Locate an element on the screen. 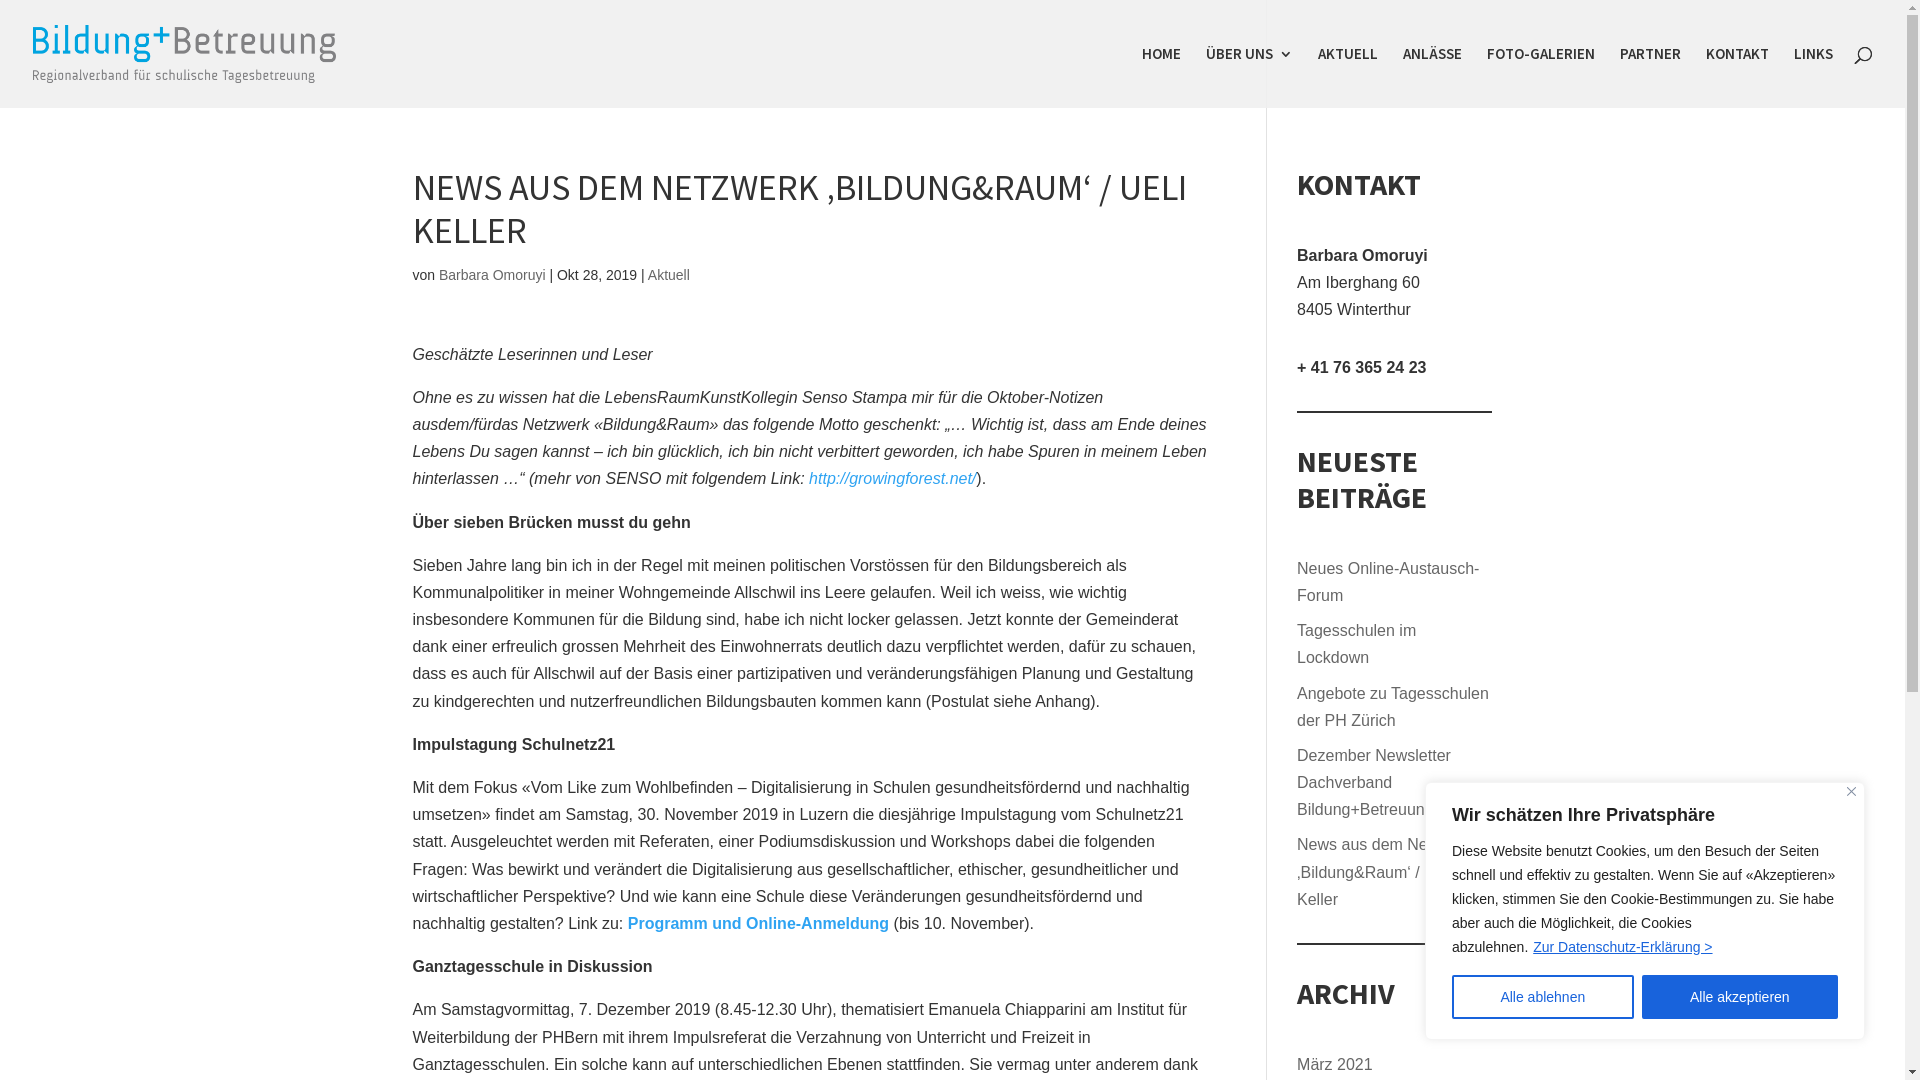  Dezember Newsletter Dachverband Bildung+Betreuung is located at coordinates (1374, 782).